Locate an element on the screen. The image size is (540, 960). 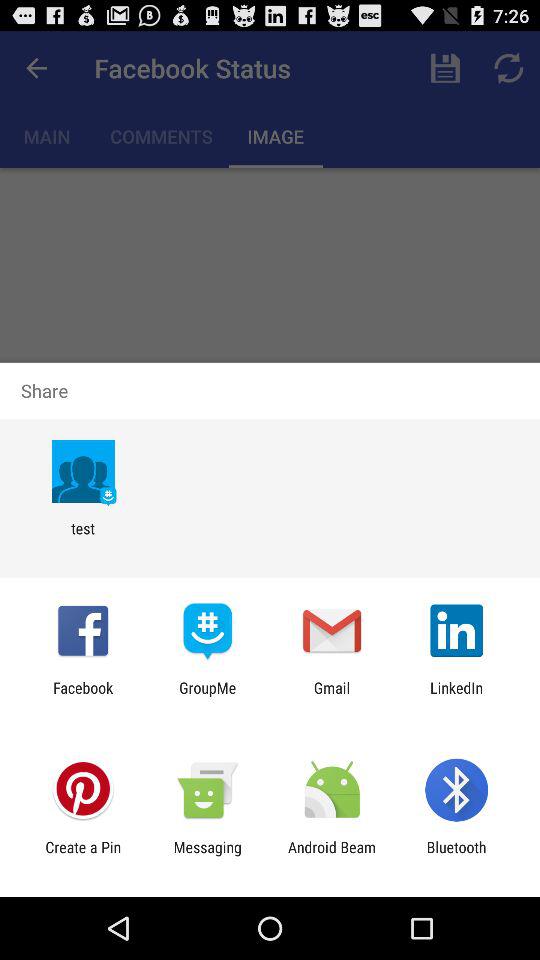
press the item next to linkedin item is located at coordinates (332, 696).